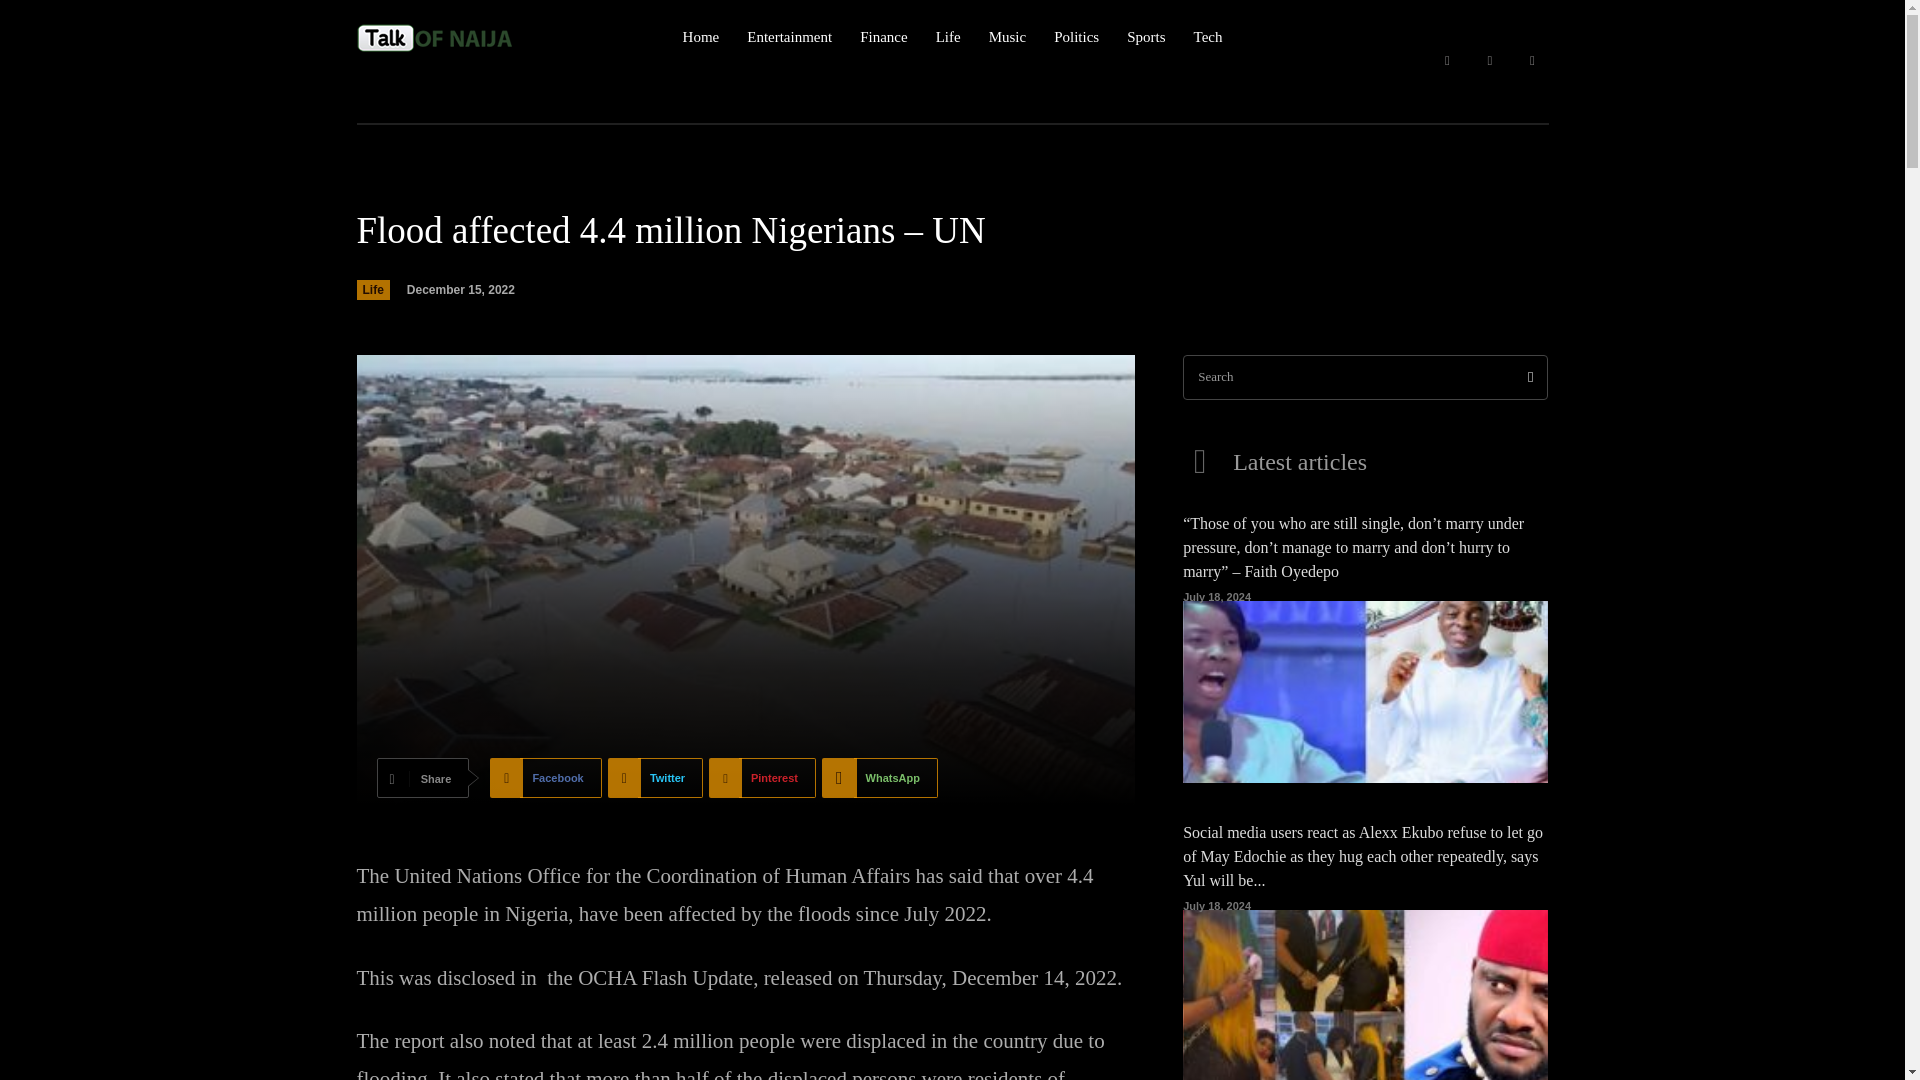  What do you see at coordinates (1446, 61) in the screenshot?
I see `Facebook` at bounding box center [1446, 61].